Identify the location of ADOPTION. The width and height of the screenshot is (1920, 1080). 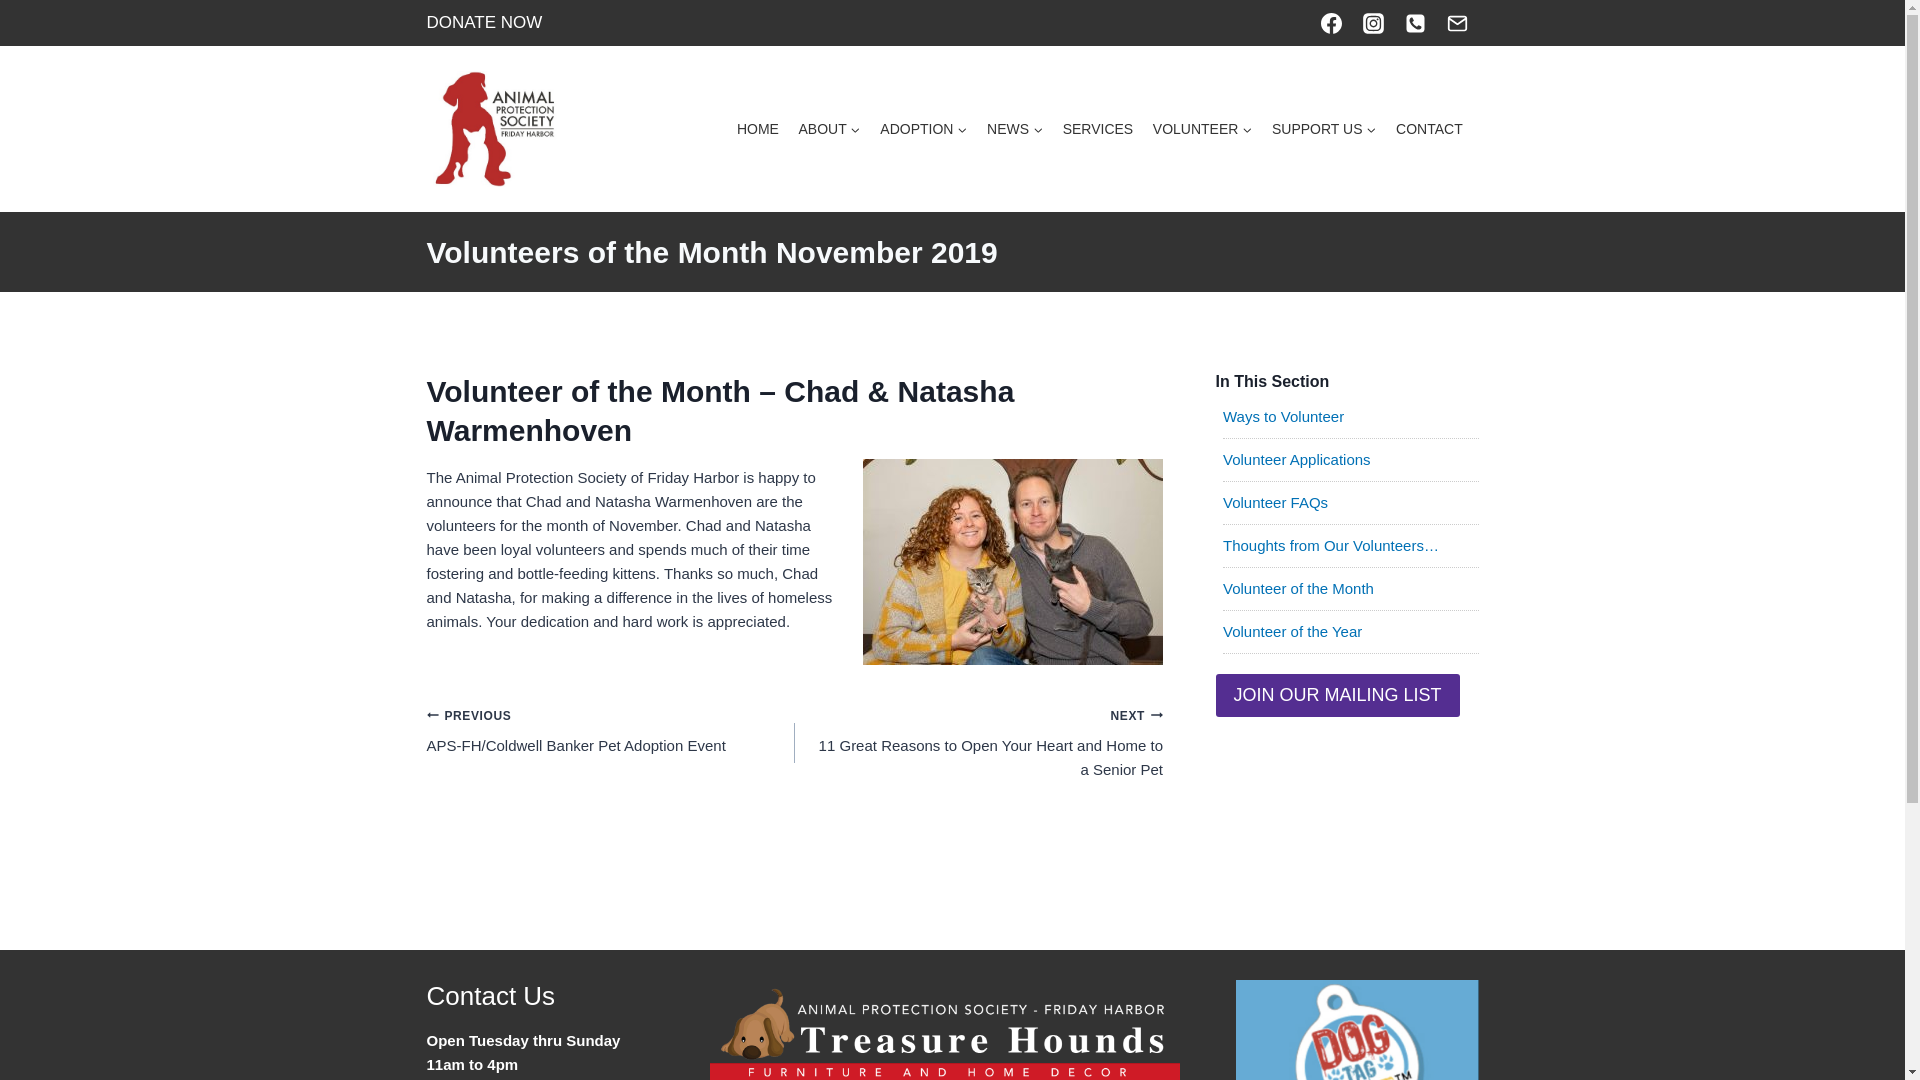
(924, 130).